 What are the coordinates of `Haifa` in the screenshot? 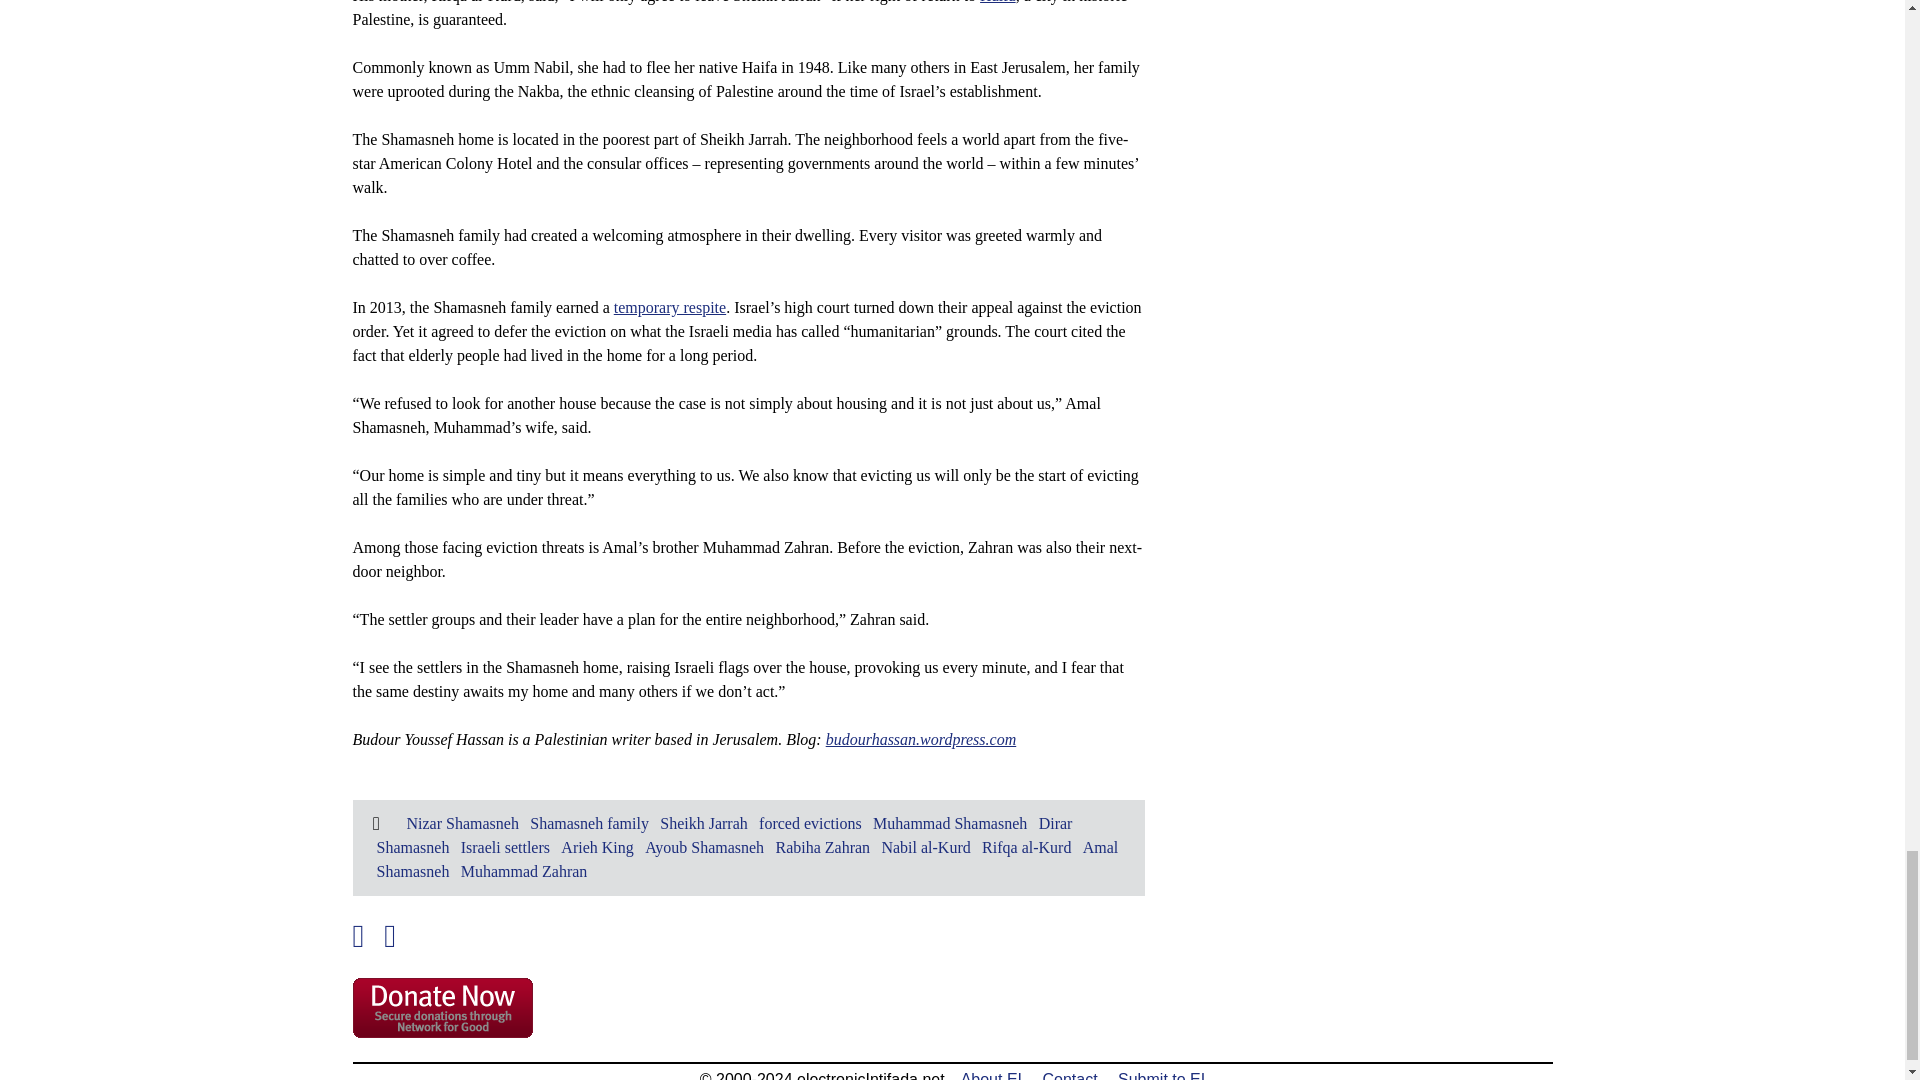 It's located at (997, 2).